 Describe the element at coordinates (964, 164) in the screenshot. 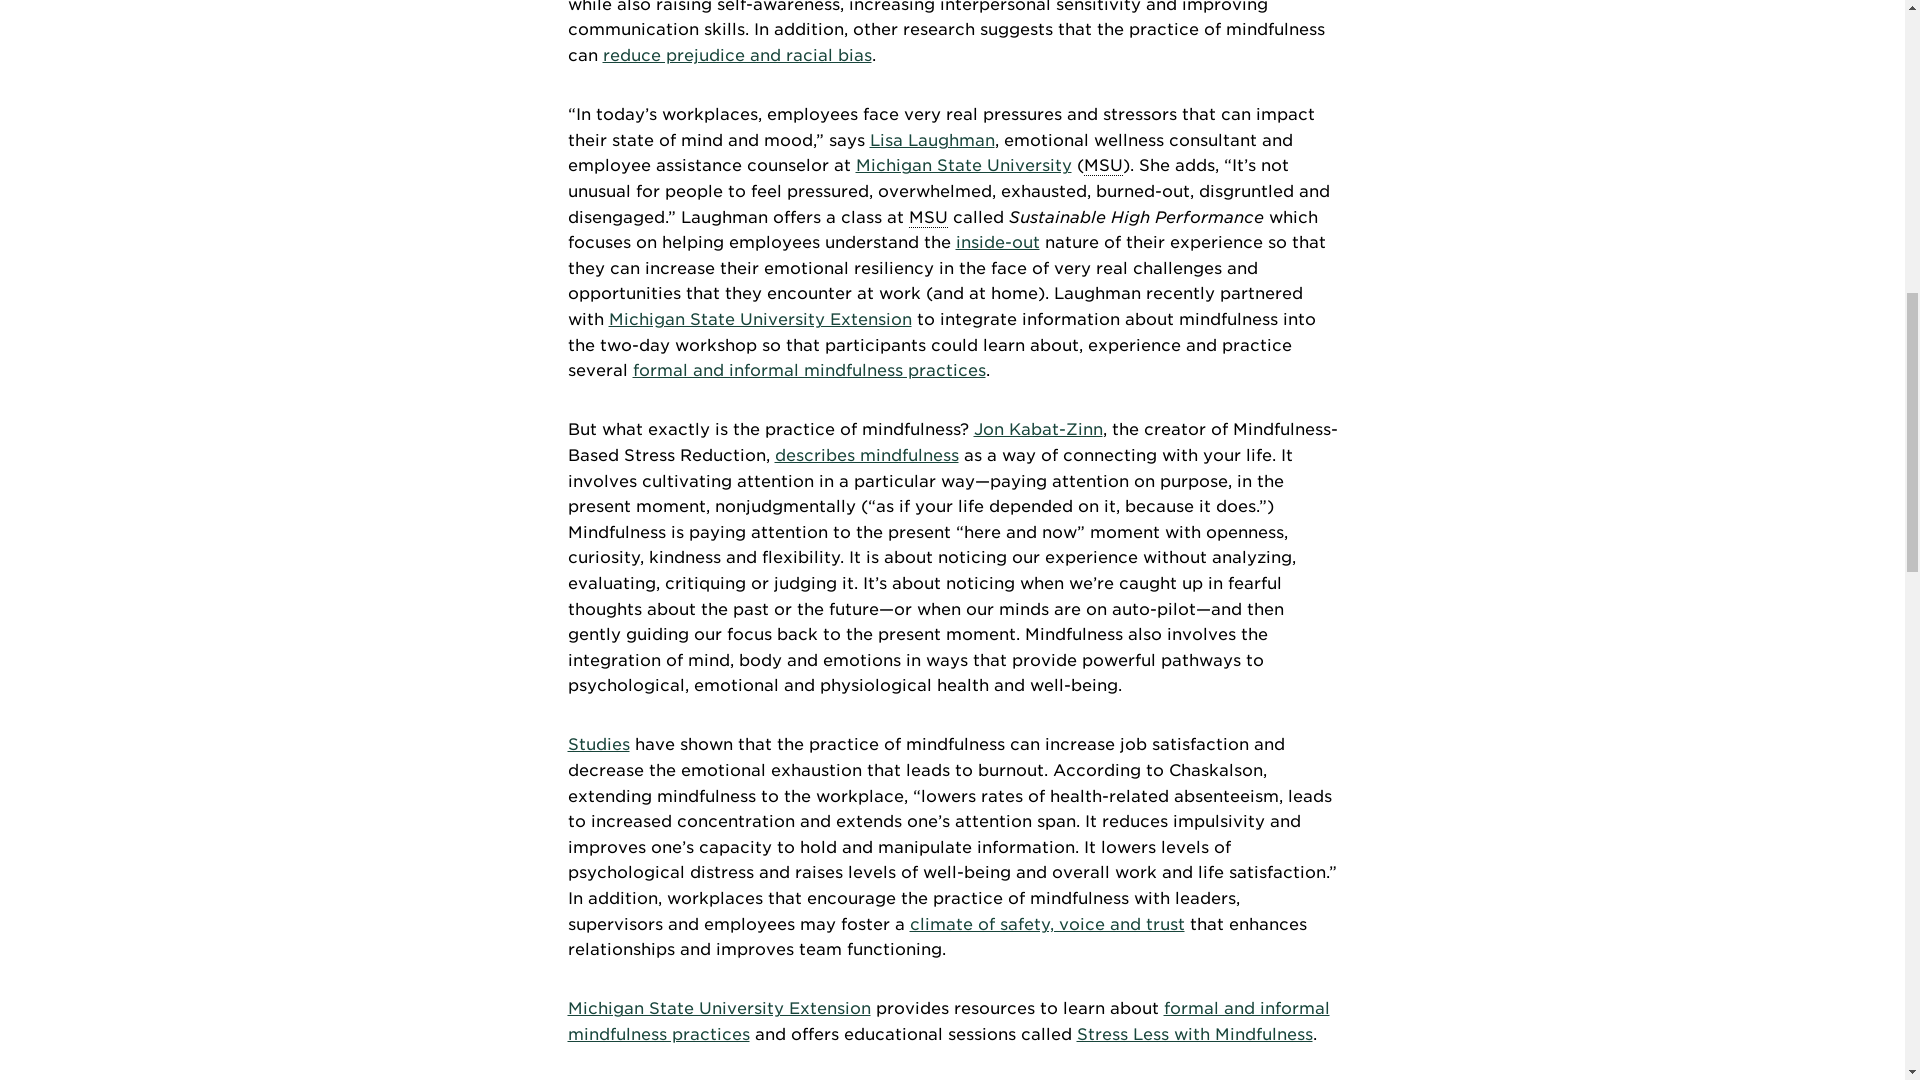

I see `Michigan State University` at that location.